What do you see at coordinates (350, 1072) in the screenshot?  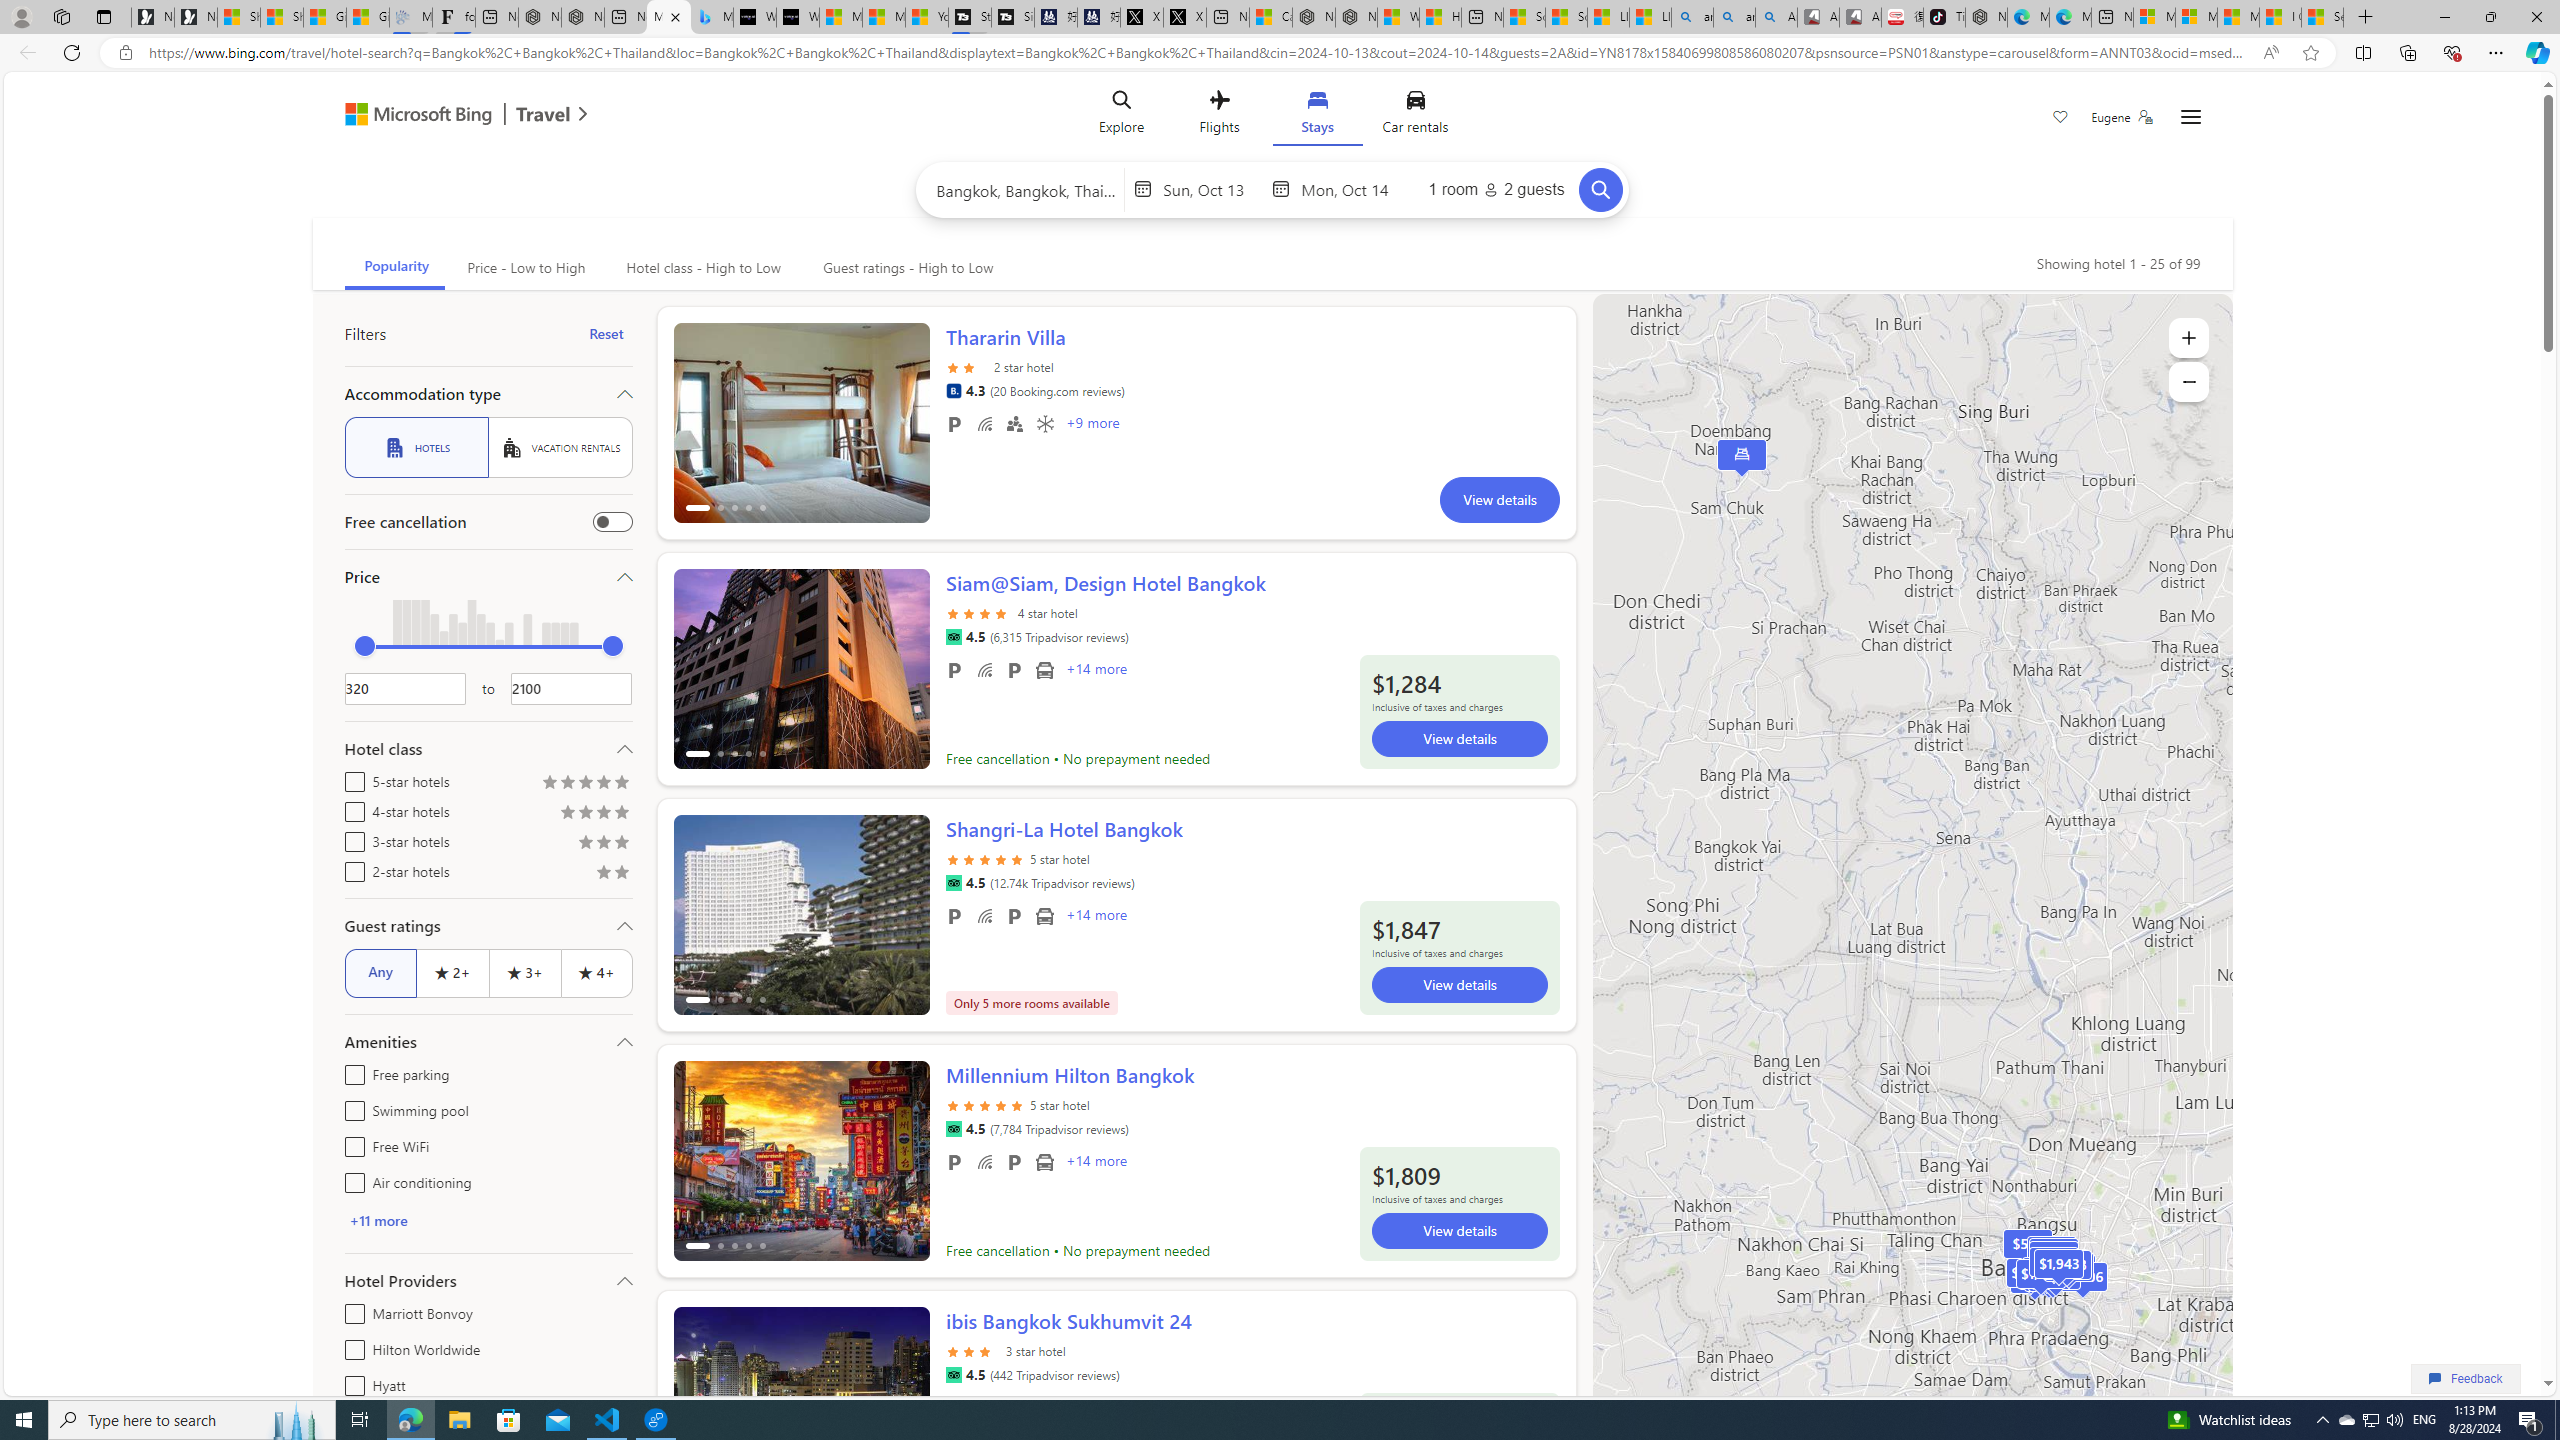 I see `Free parking` at bounding box center [350, 1072].